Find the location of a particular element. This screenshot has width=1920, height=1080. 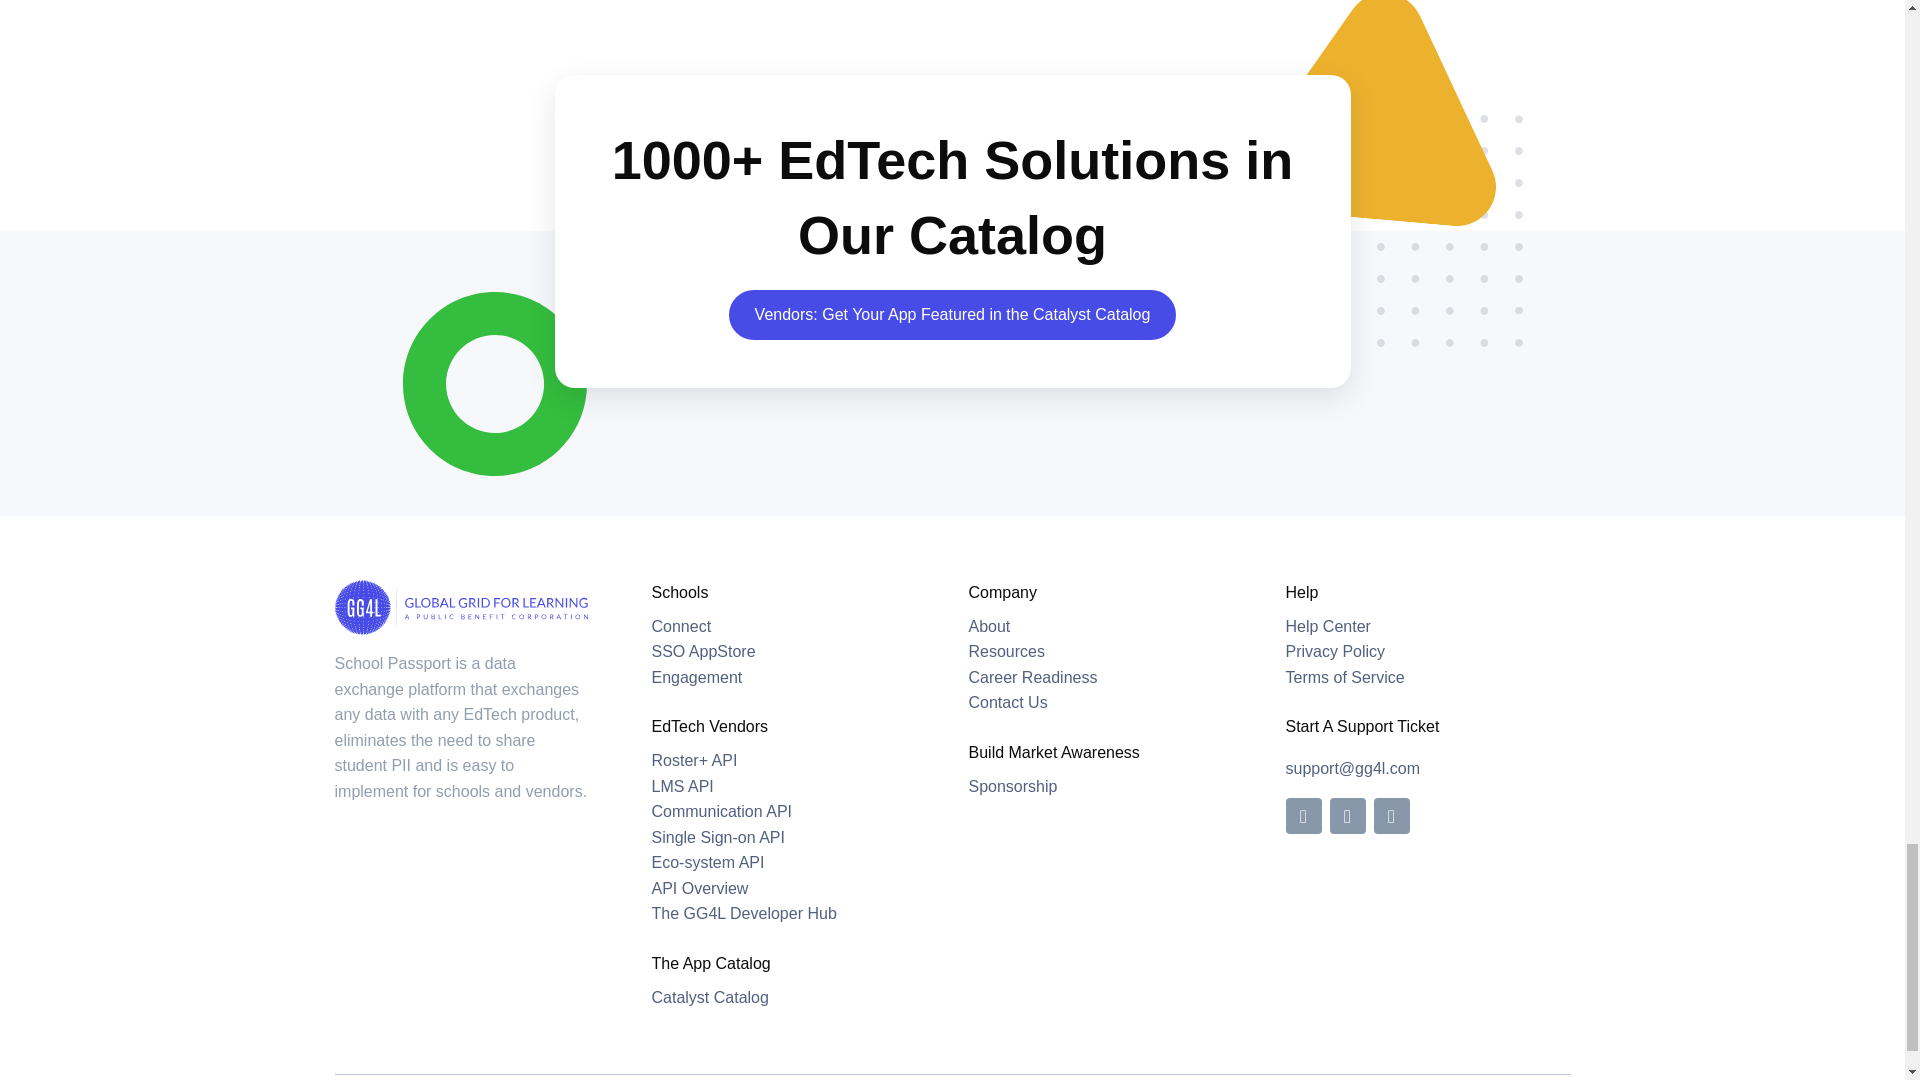

The GG4L Developer Hub is located at coordinates (744, 914).